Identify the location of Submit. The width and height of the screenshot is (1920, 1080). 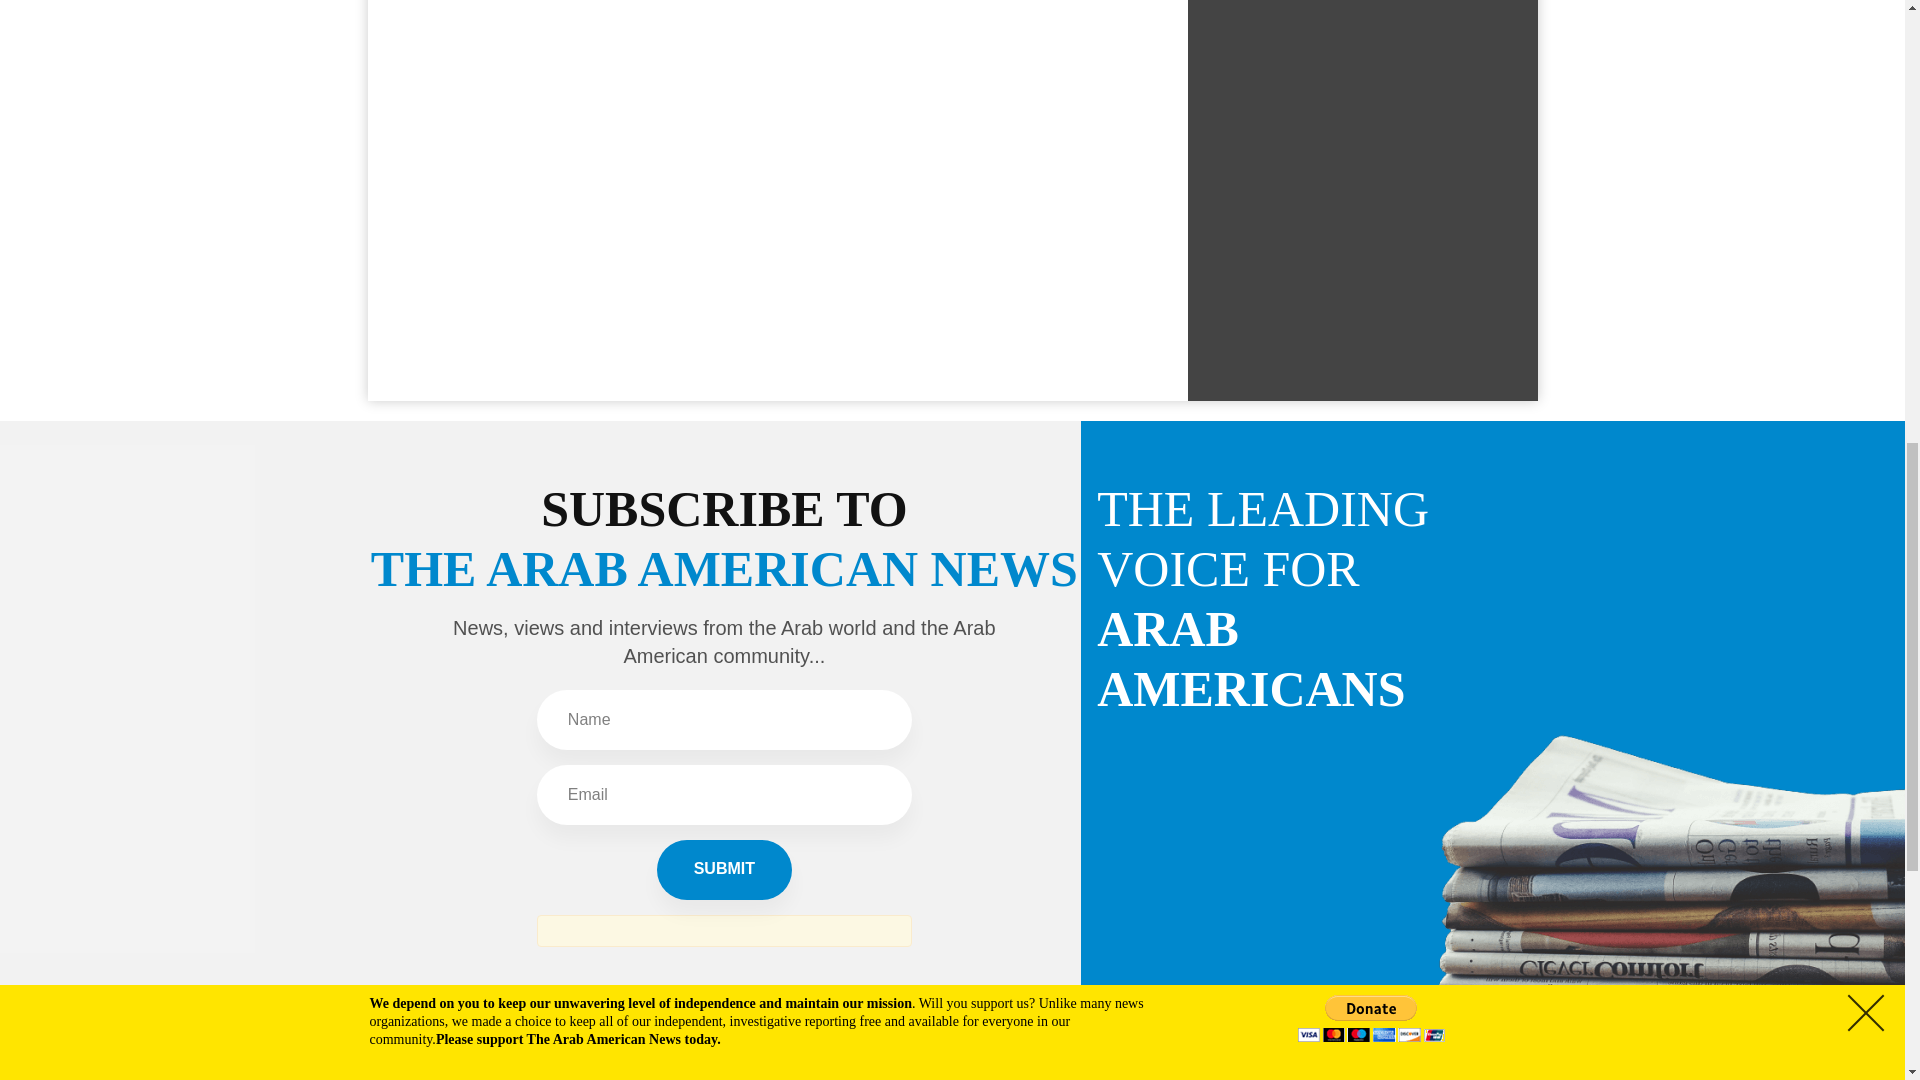
(724, 870).